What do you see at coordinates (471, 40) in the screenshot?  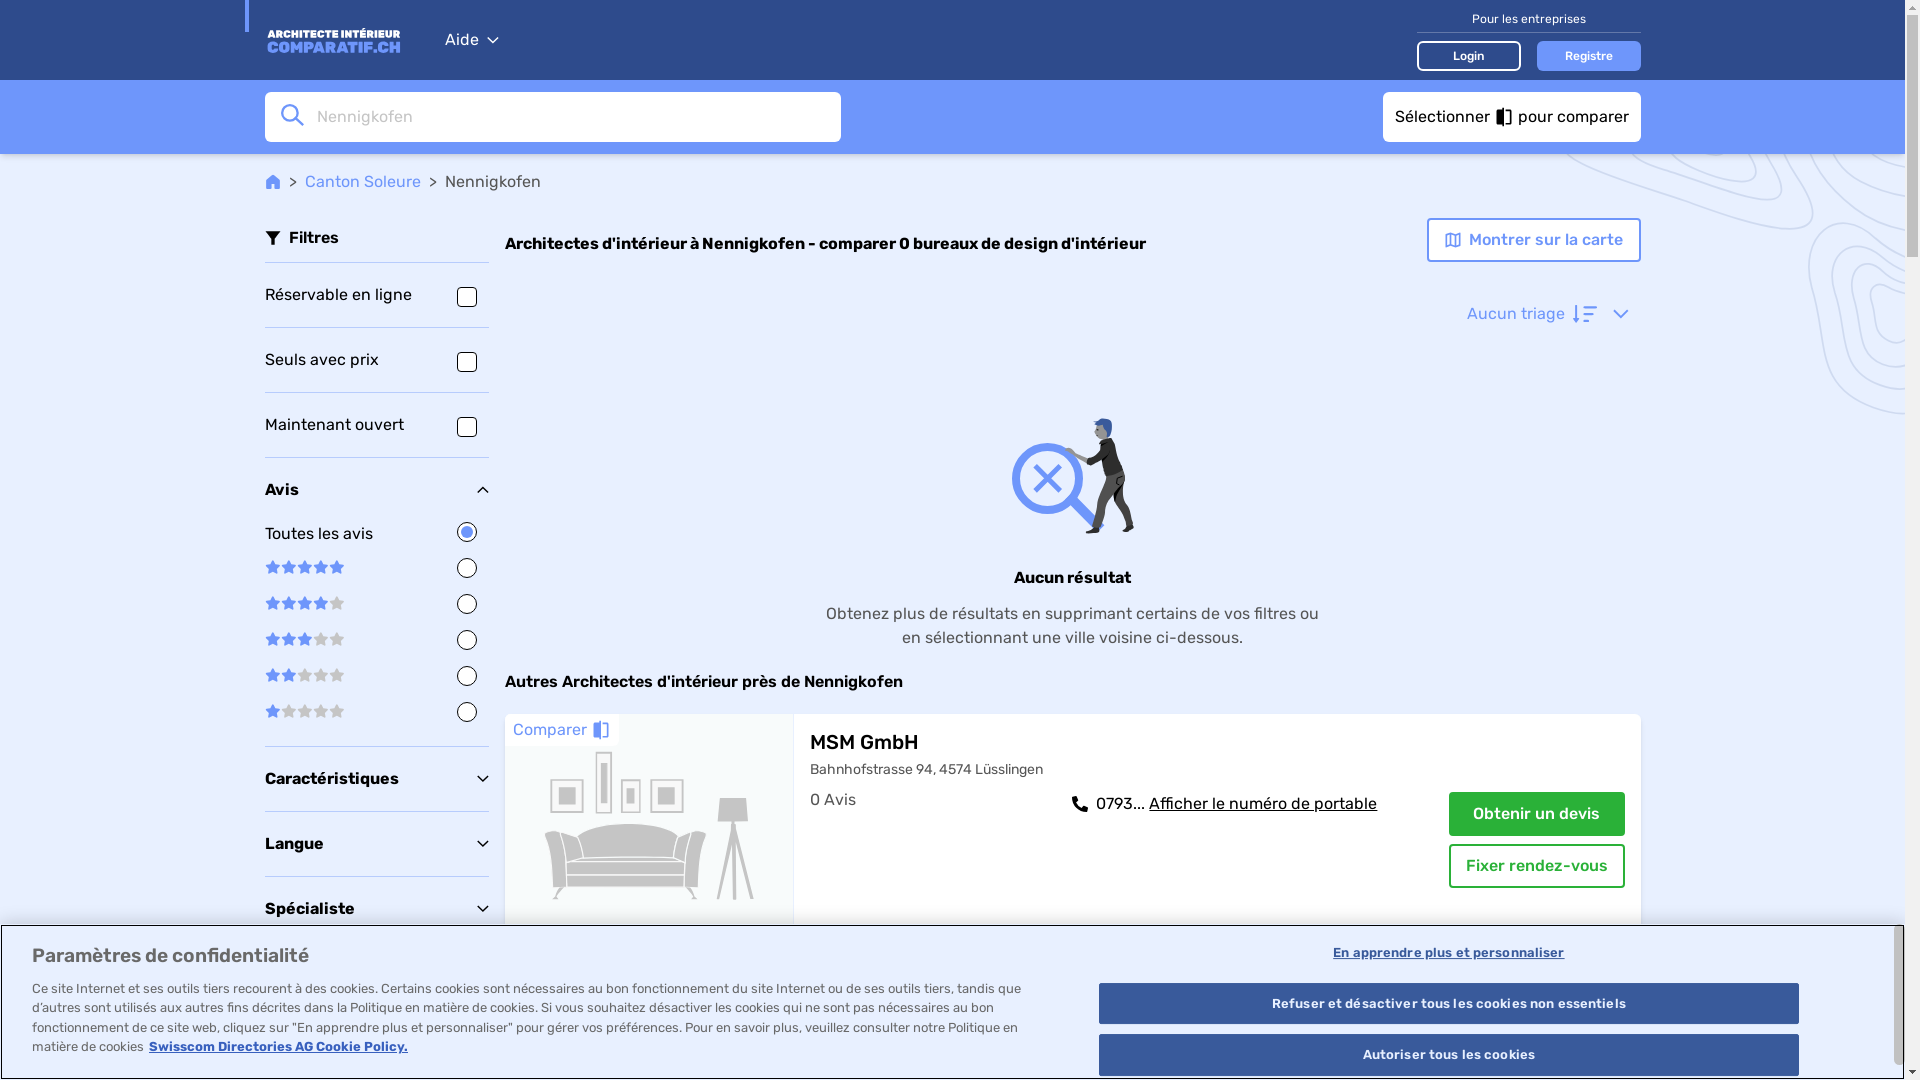 I see `Aide` at bounding box center [471, 40].